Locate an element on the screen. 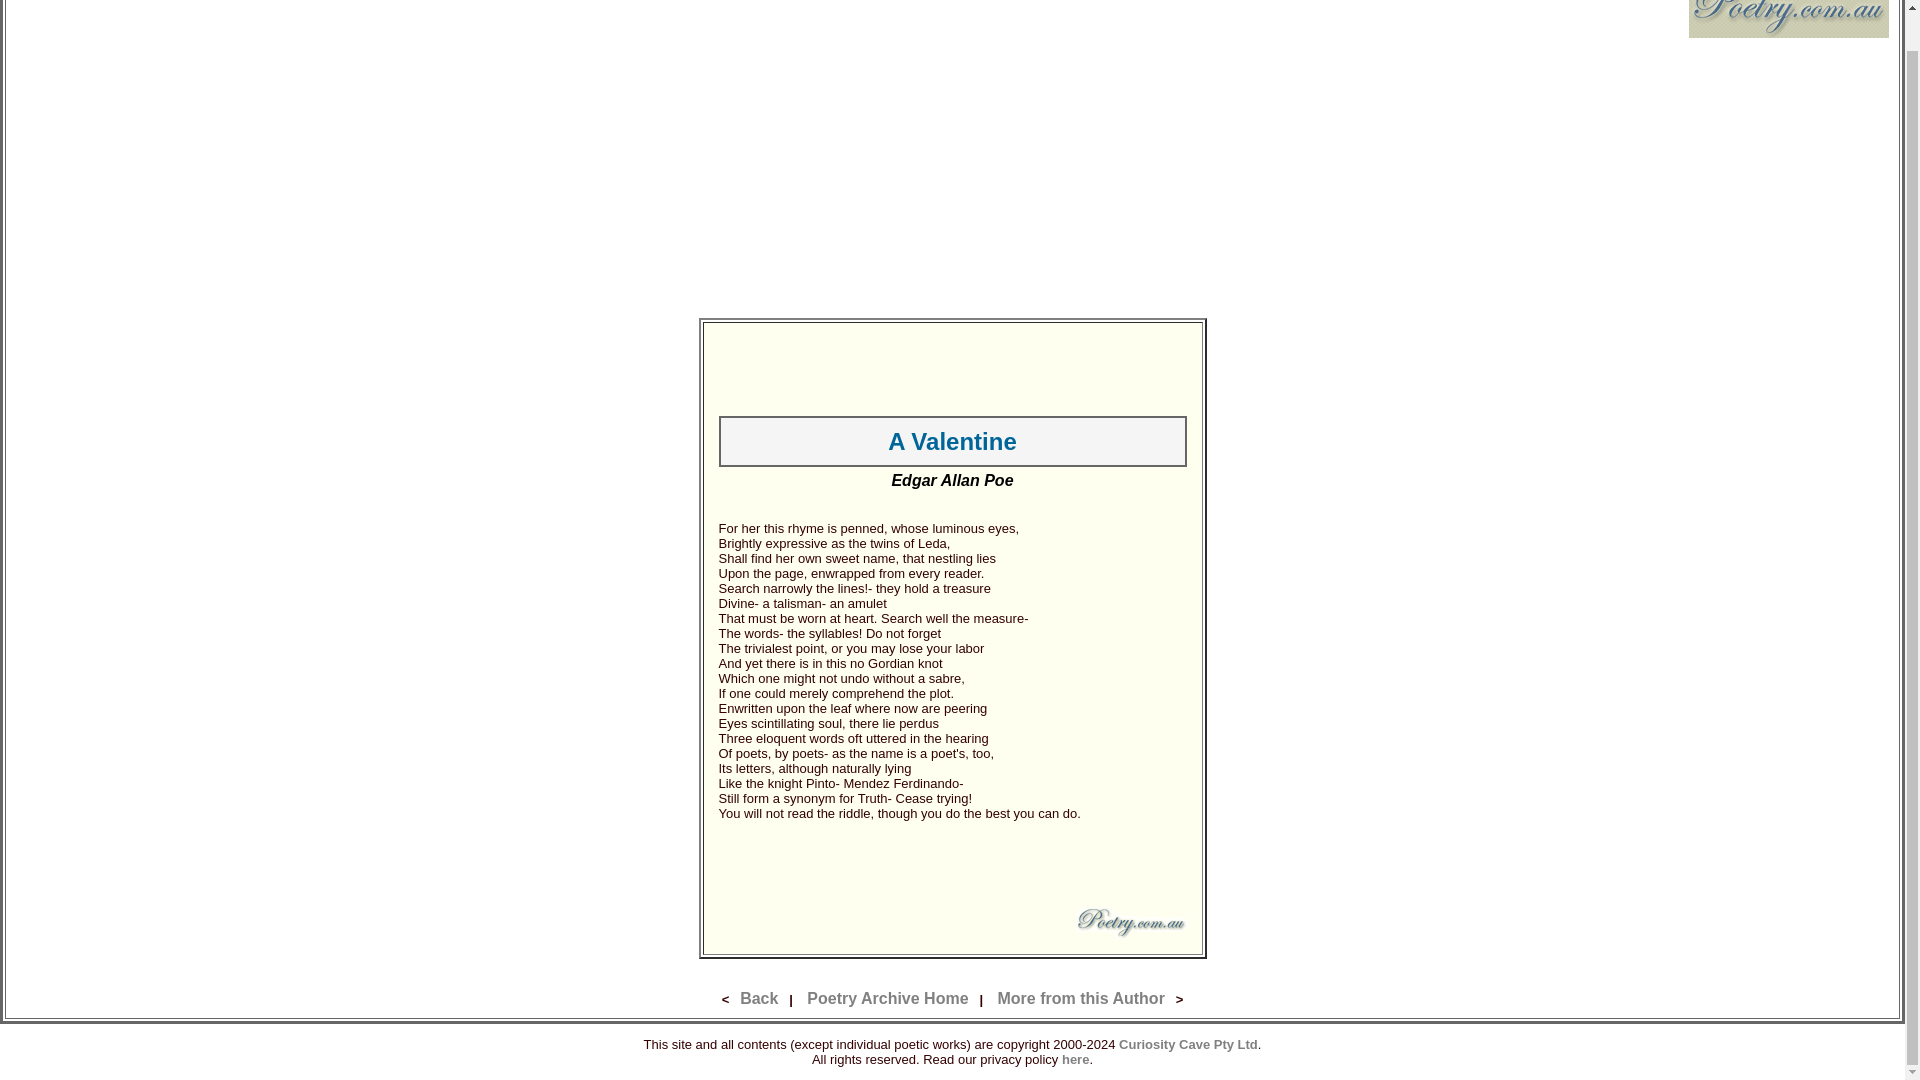 The height and width of the screenshot is (1080, 1920). here is located at coordinates (1074, 1058).